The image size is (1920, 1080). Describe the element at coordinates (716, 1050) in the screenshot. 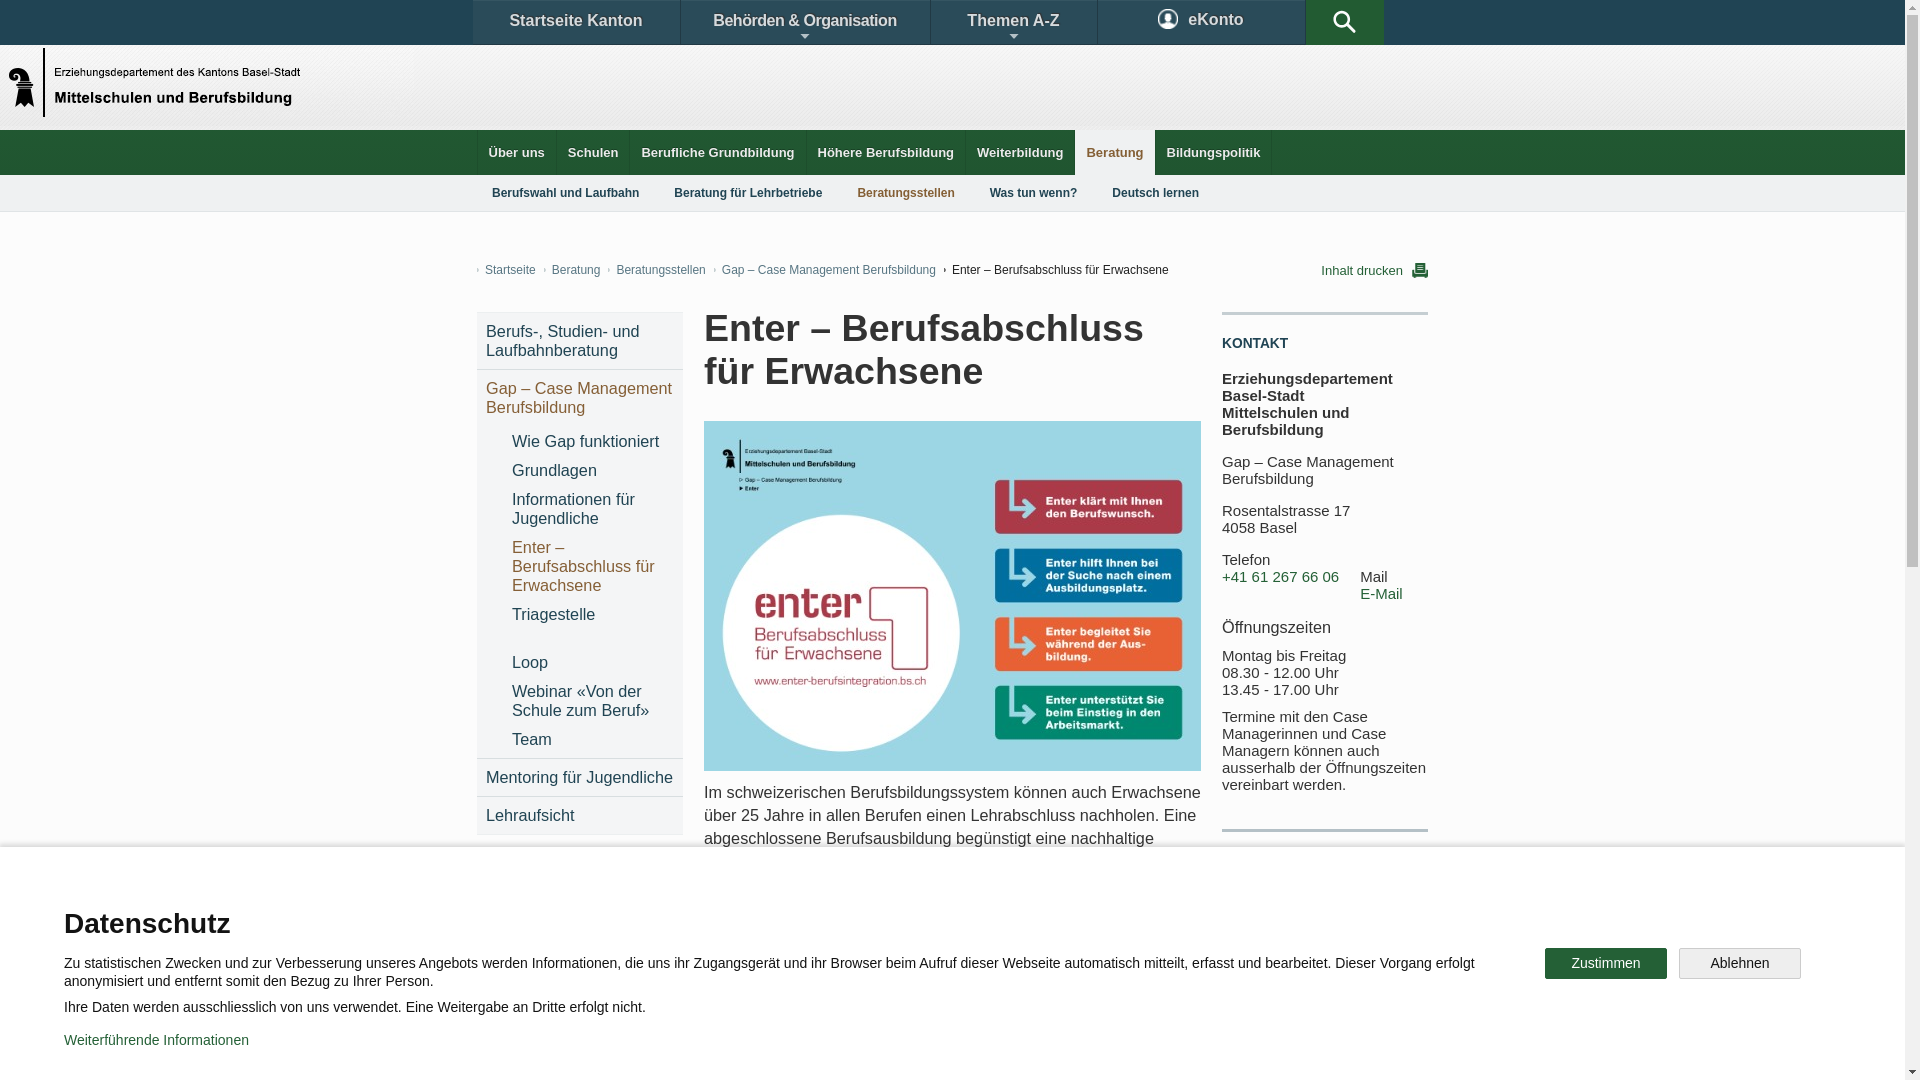

I see `Nutzungsregelungen` at that location.